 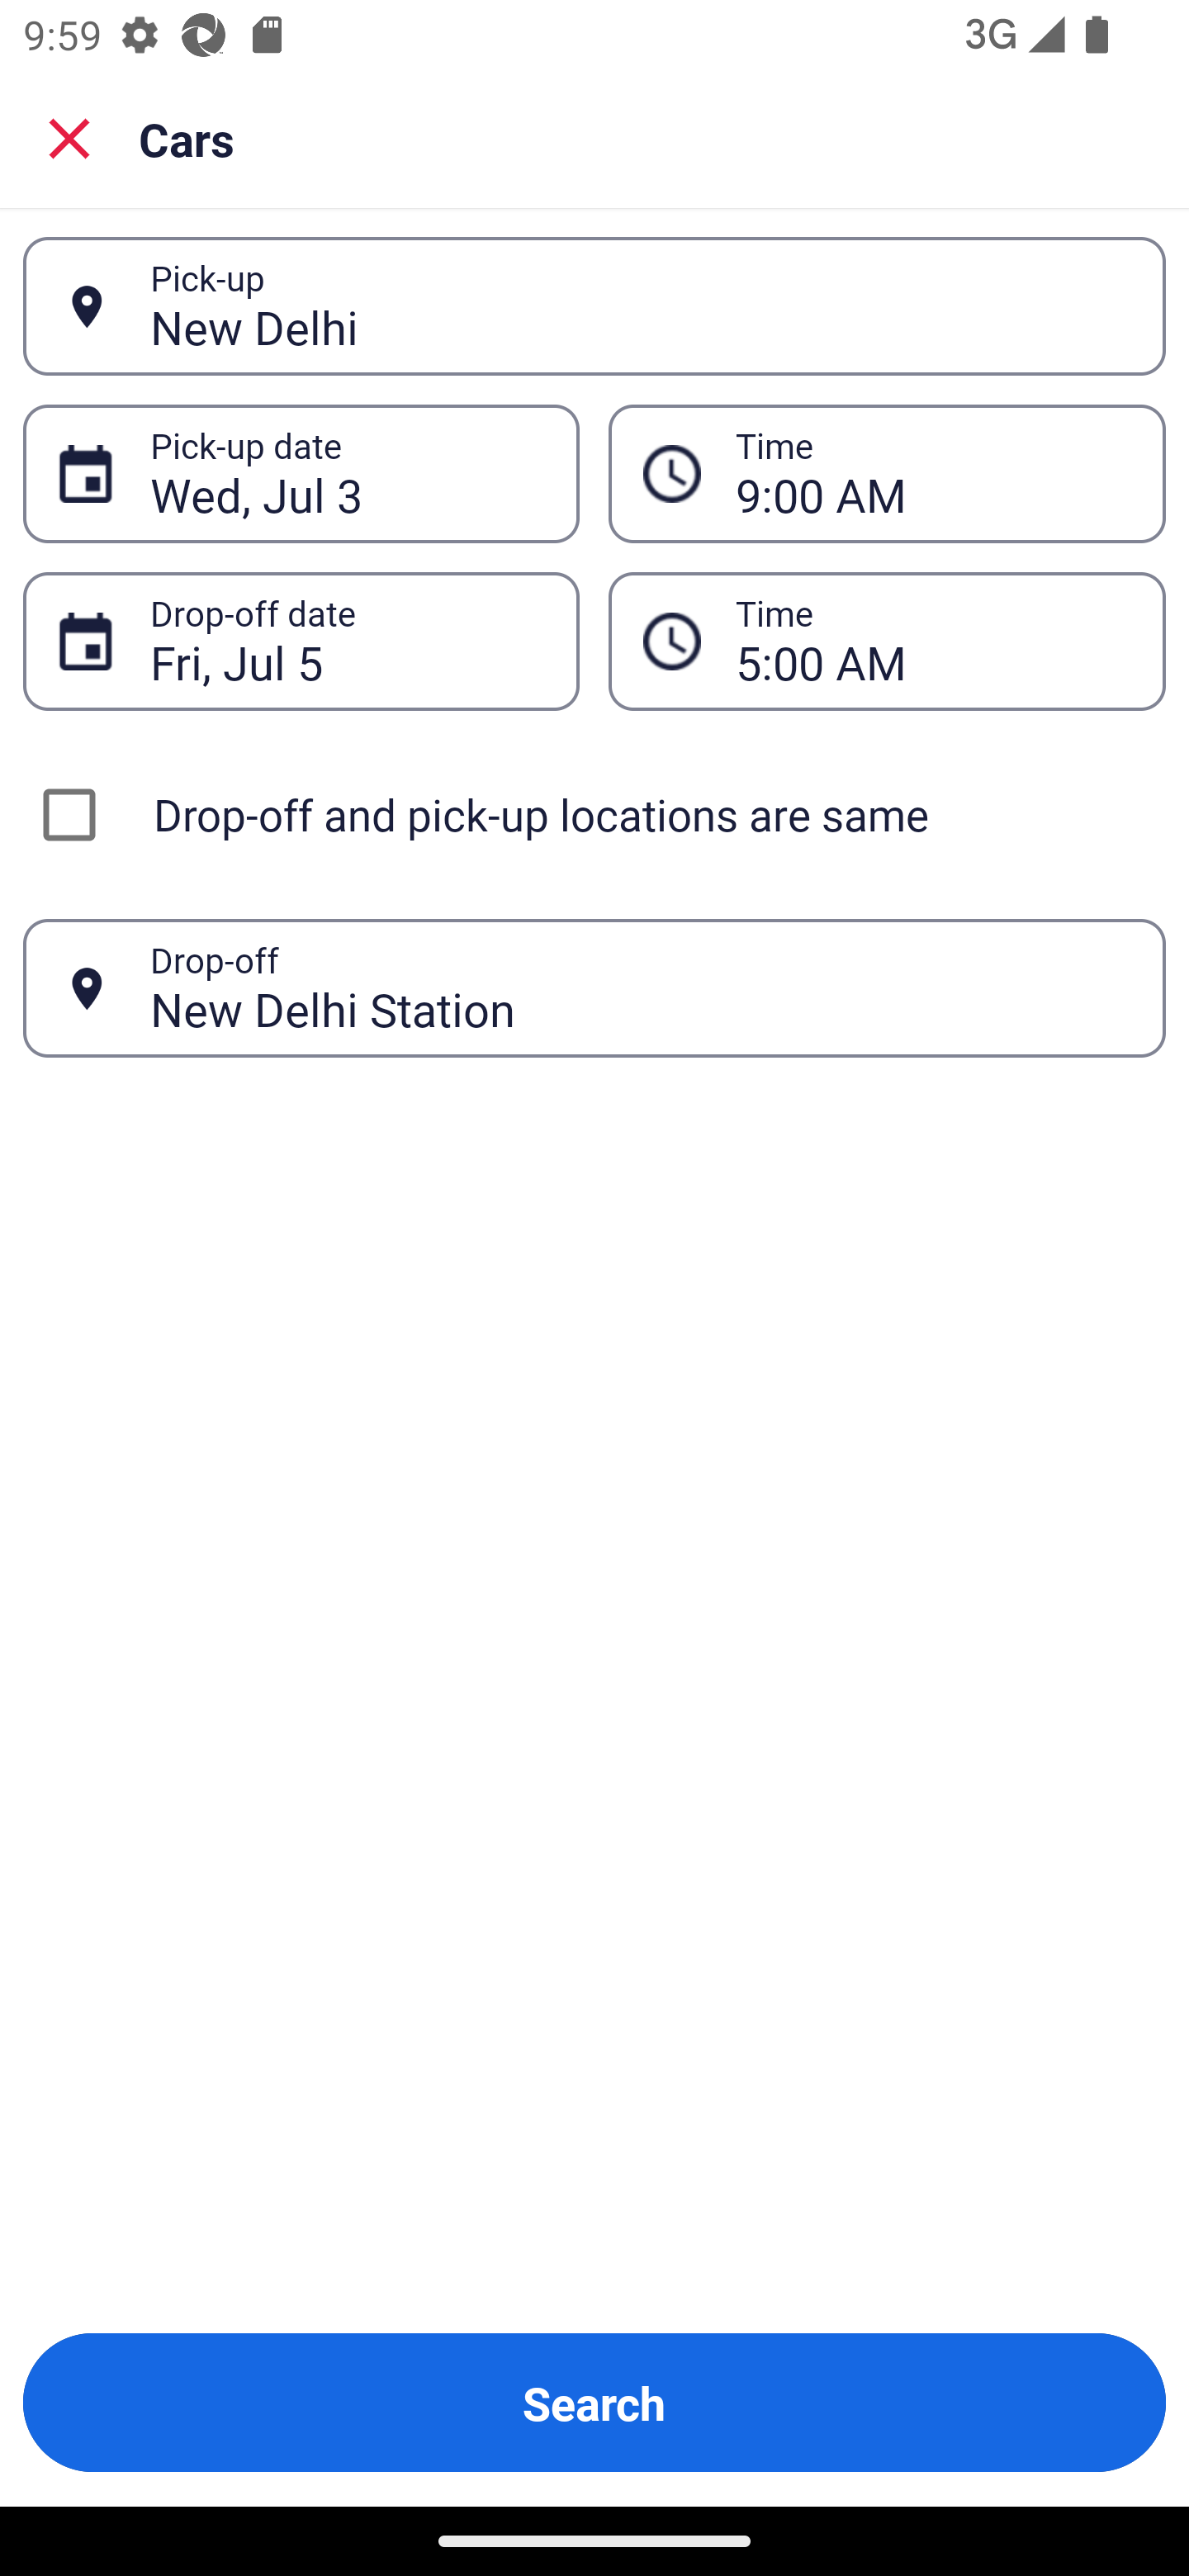 I want to click on 9:00 AM, so click(x=933, y=474).